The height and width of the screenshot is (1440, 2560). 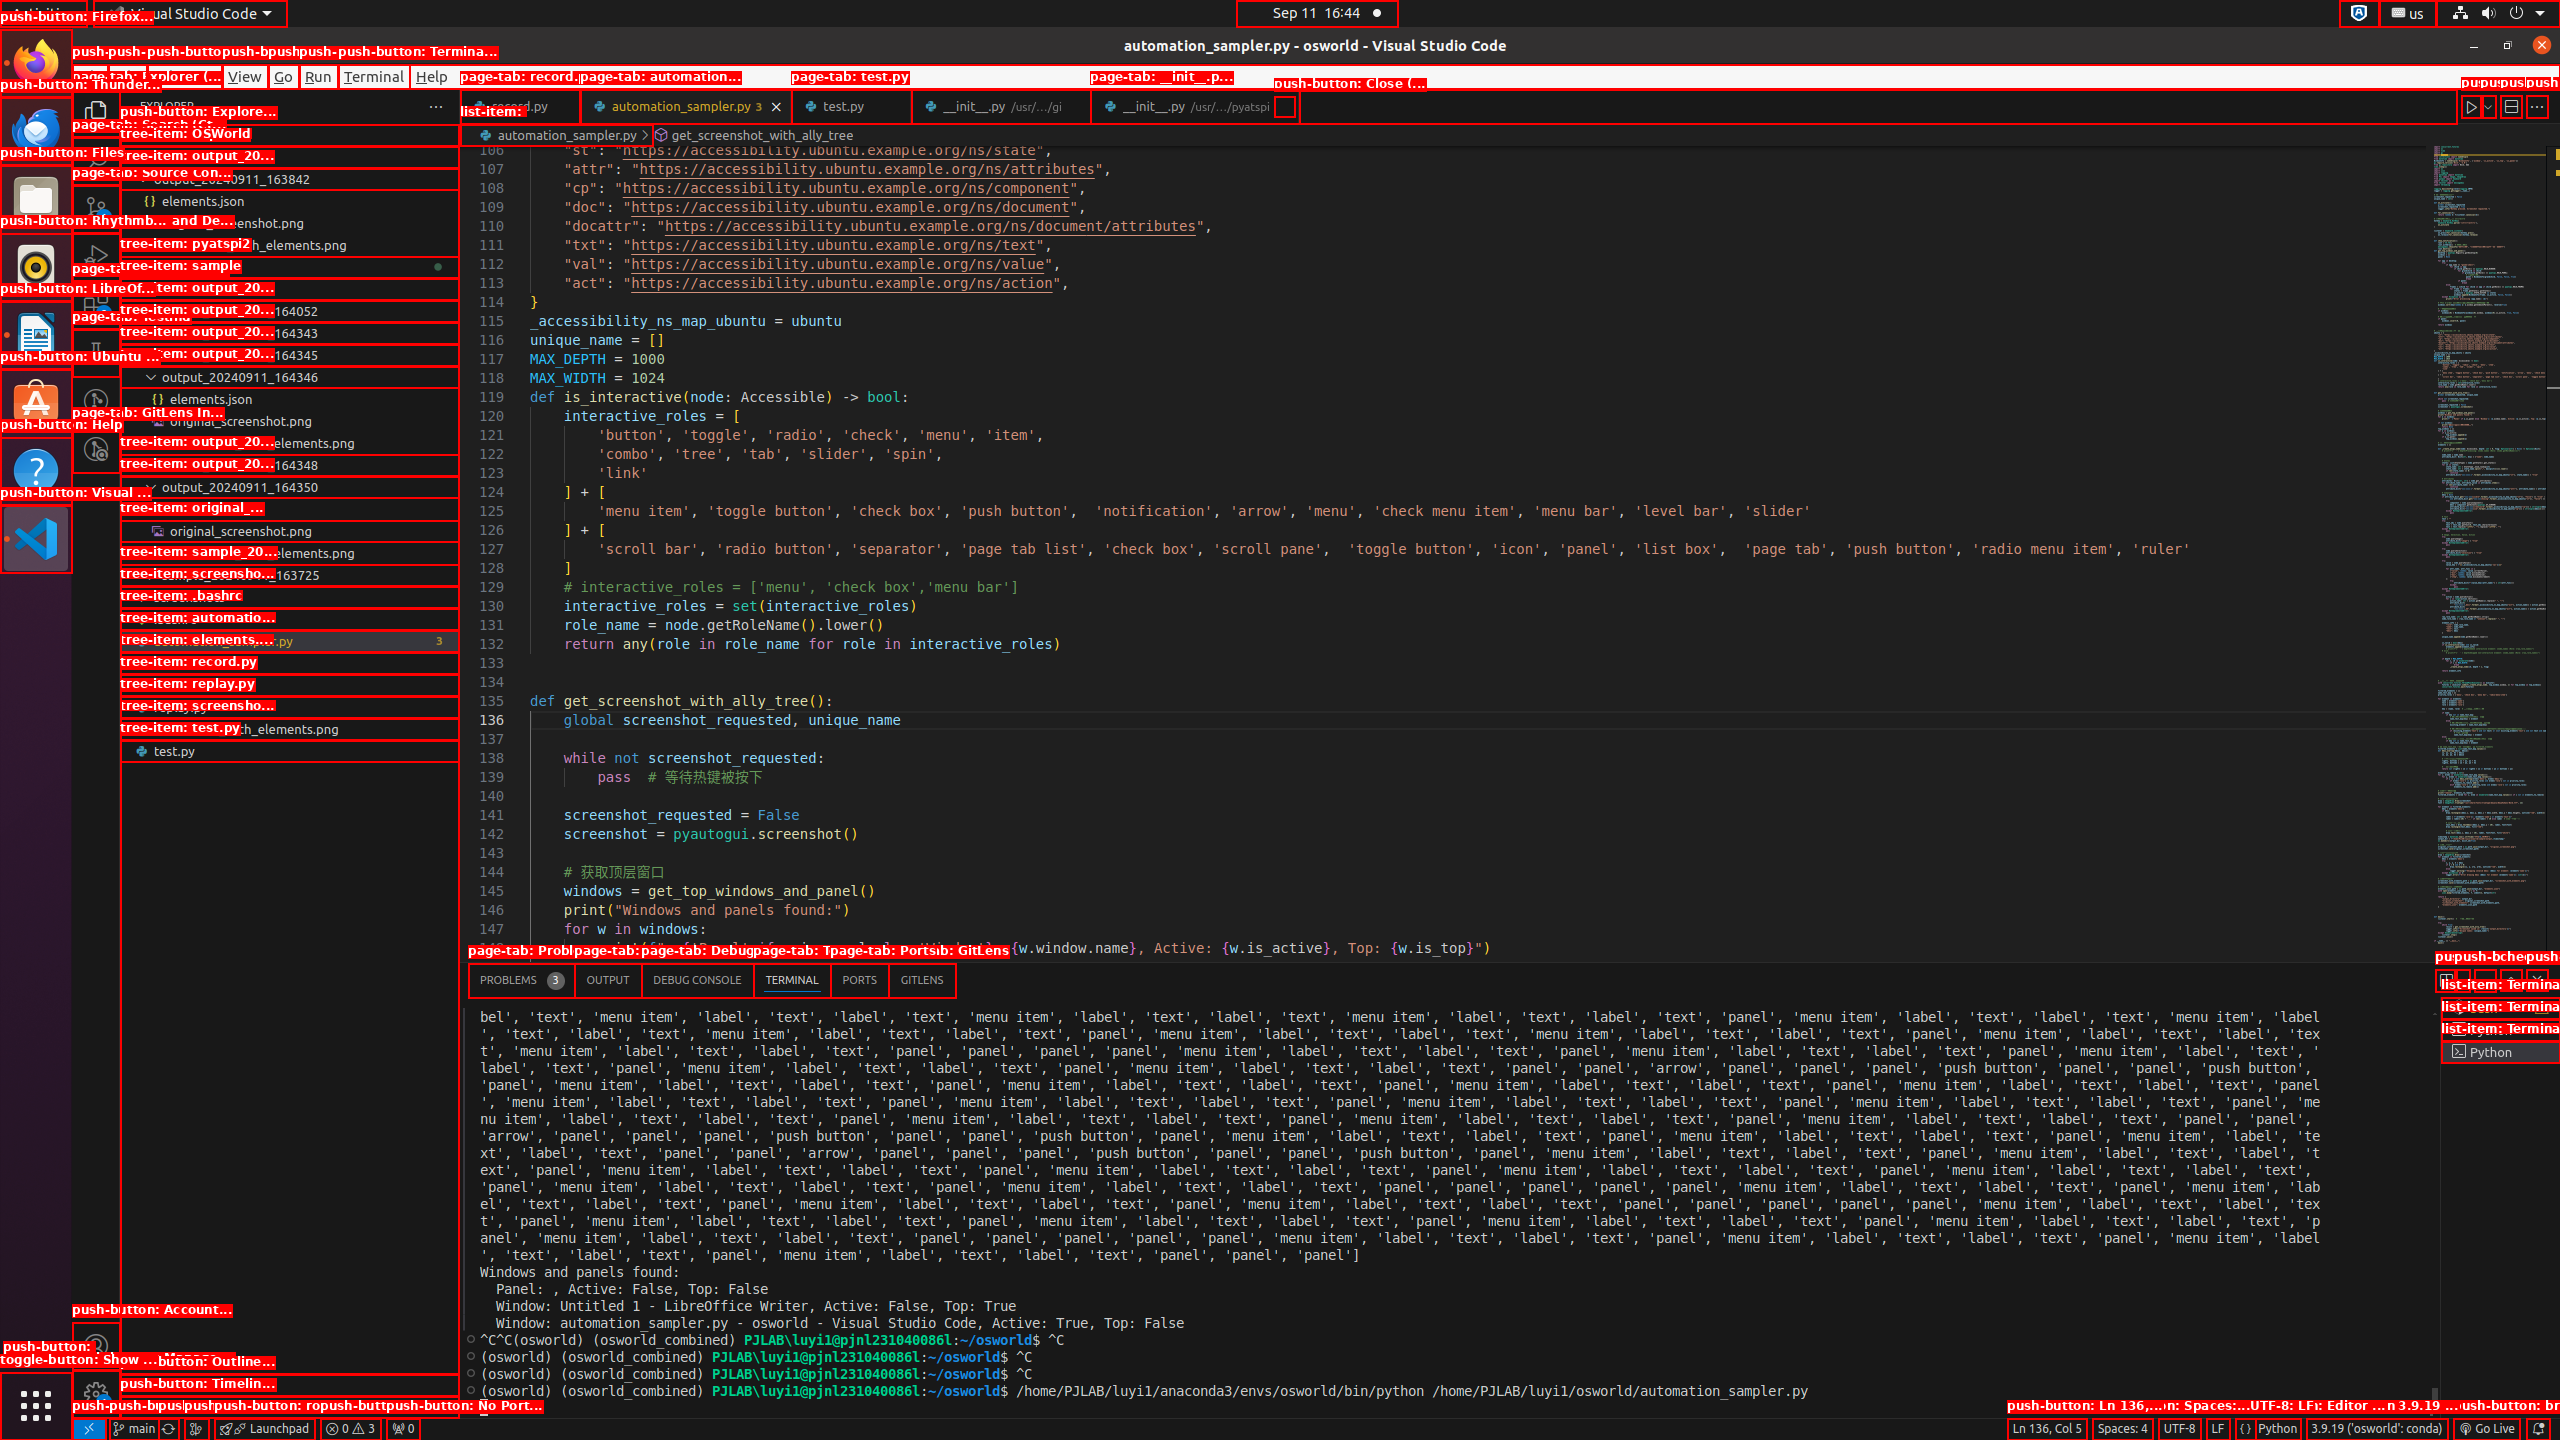 What do you see at coordinates (290, 311) in the screenshot?
I see `output_20240911_164052` at bounding box center [290, 311].